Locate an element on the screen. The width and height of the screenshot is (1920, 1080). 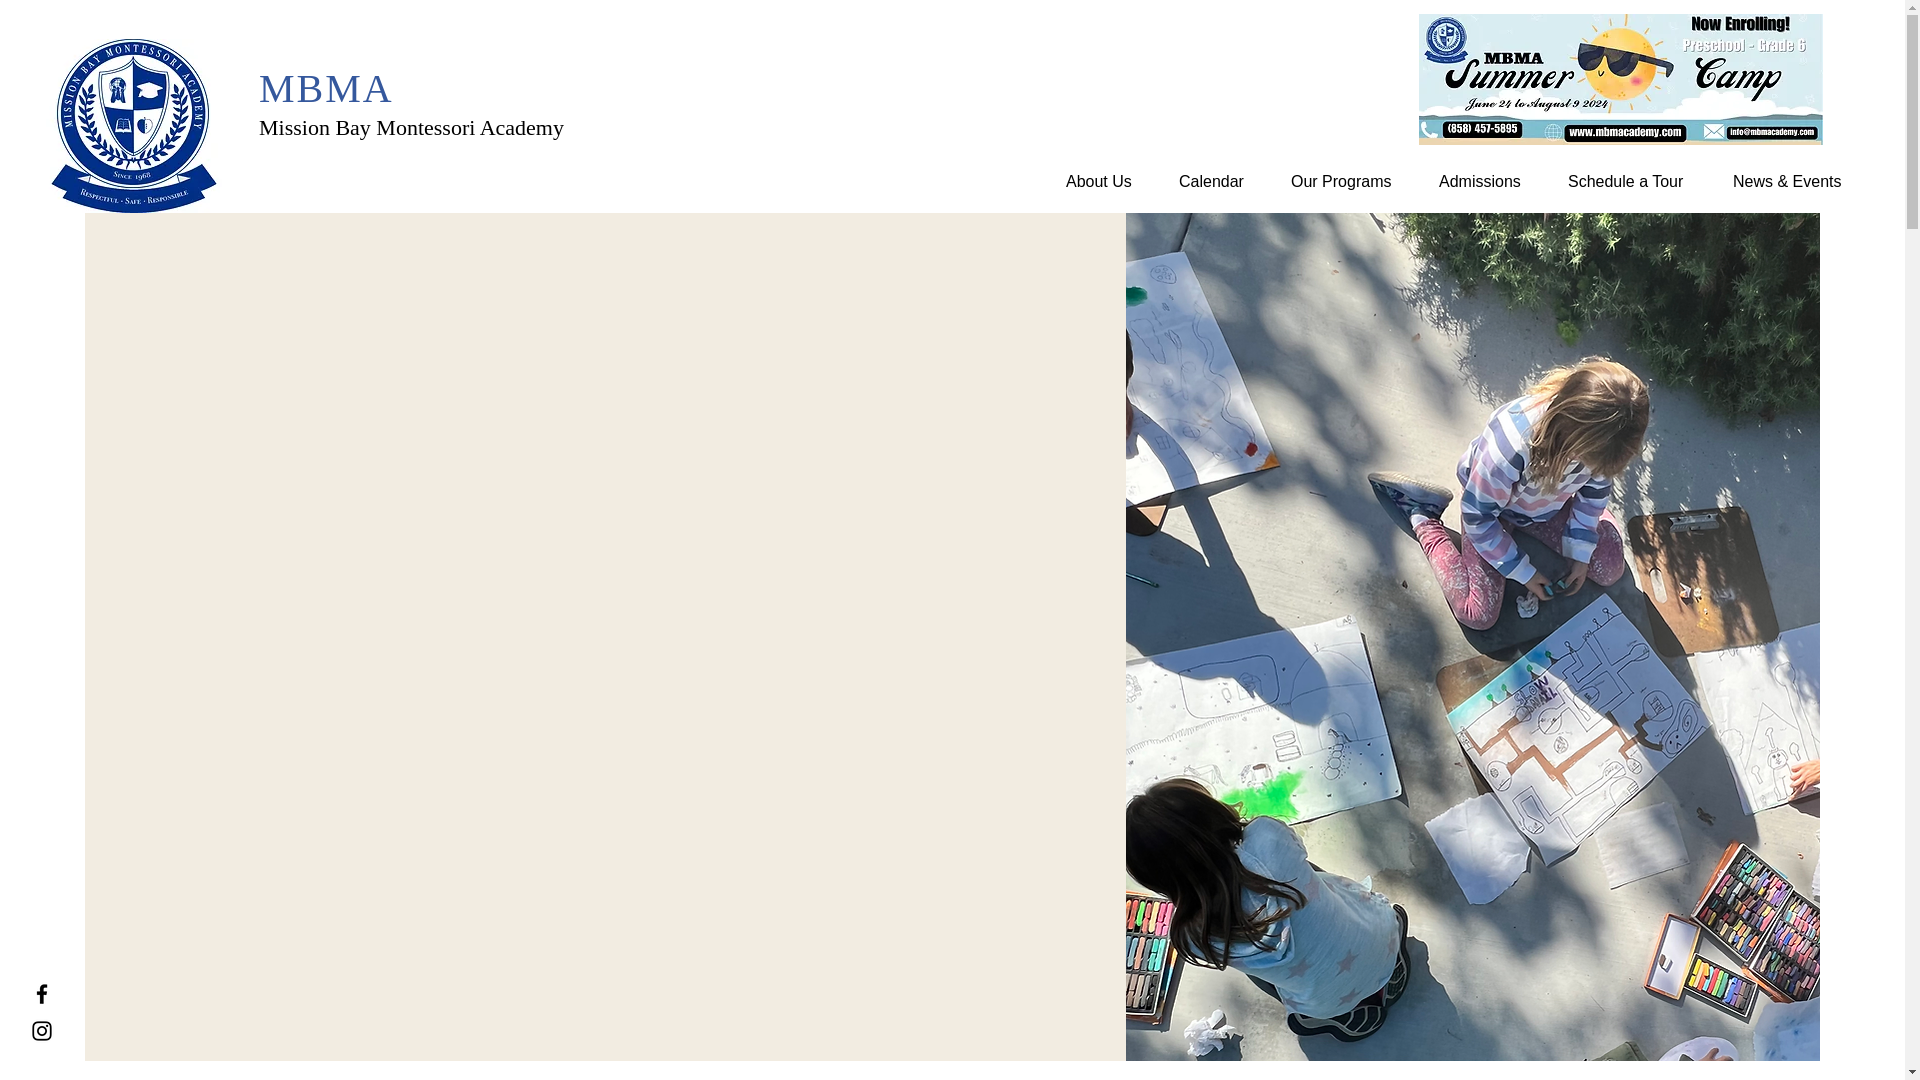
Schedule a Tour is located at coordinates (1636, 181).